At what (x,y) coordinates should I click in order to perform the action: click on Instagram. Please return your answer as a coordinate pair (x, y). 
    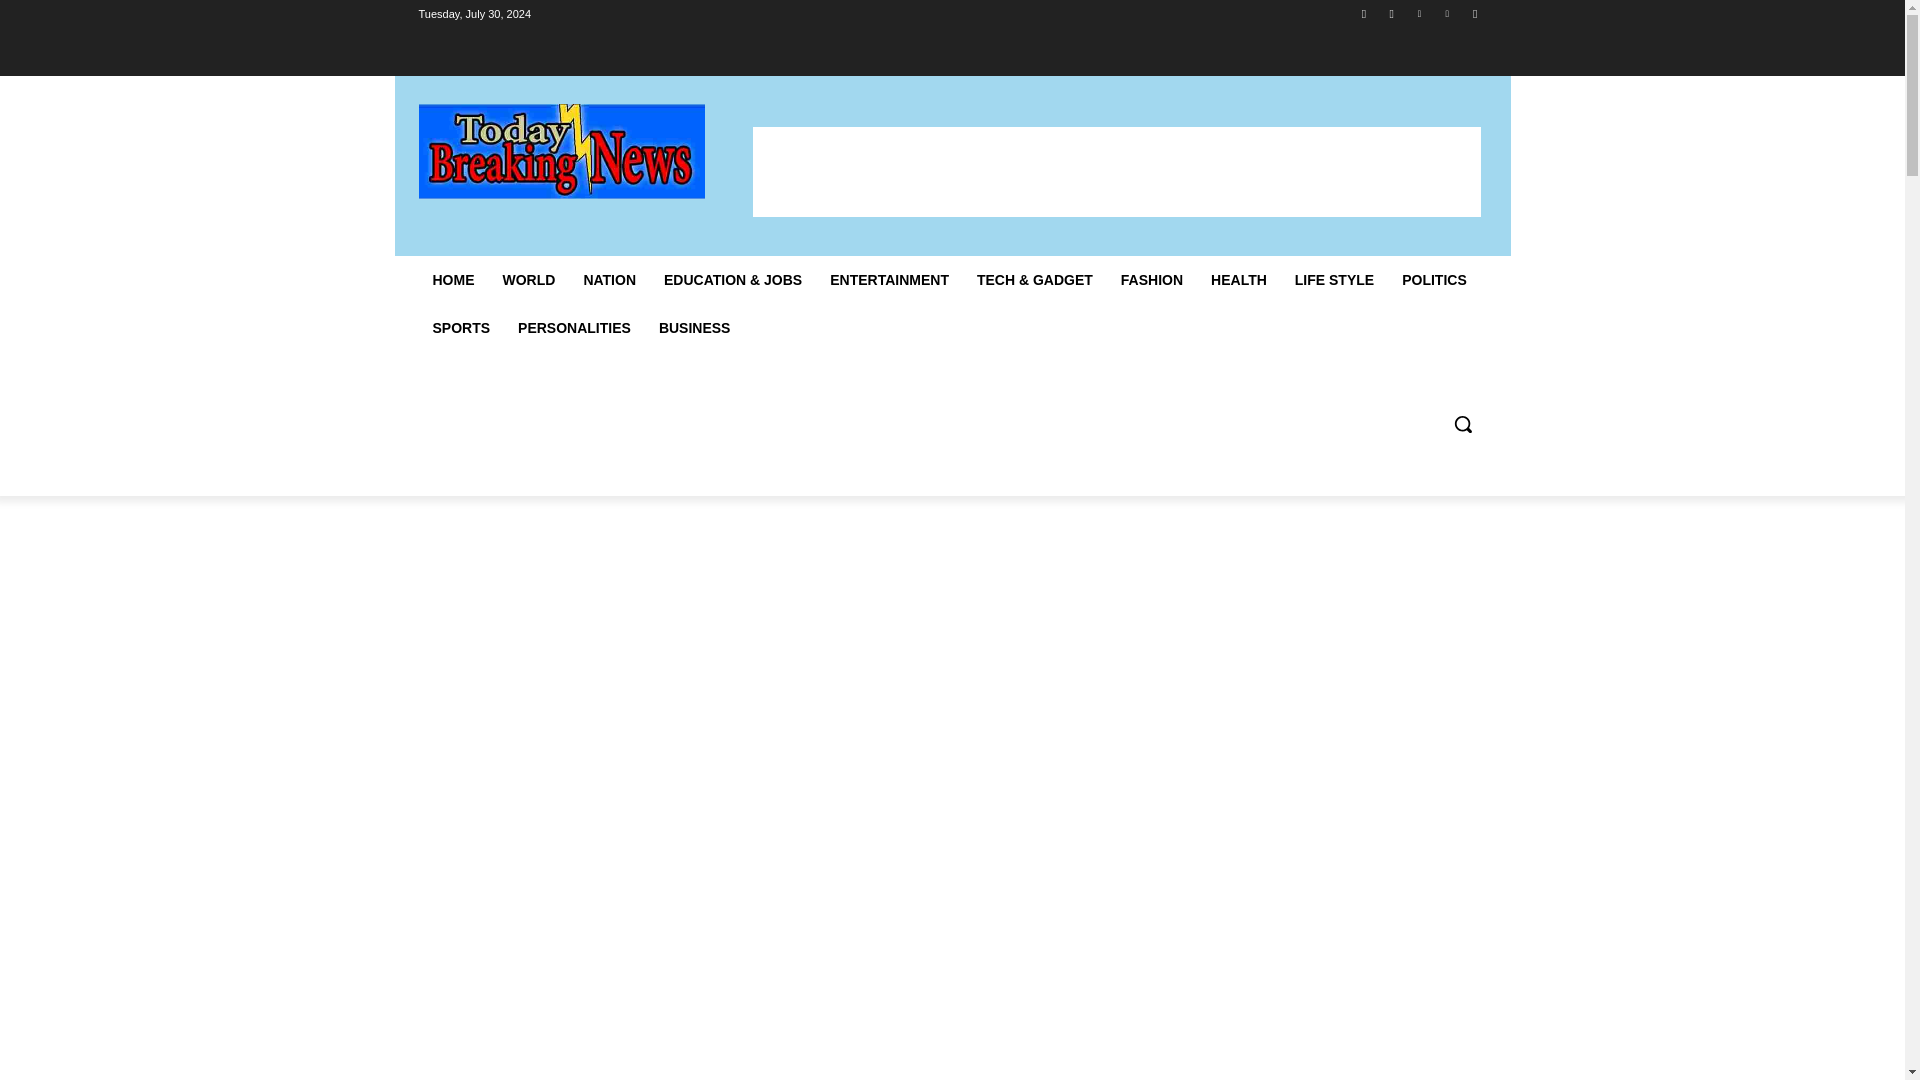
    Looking at the image, I should click on (1392, 13).